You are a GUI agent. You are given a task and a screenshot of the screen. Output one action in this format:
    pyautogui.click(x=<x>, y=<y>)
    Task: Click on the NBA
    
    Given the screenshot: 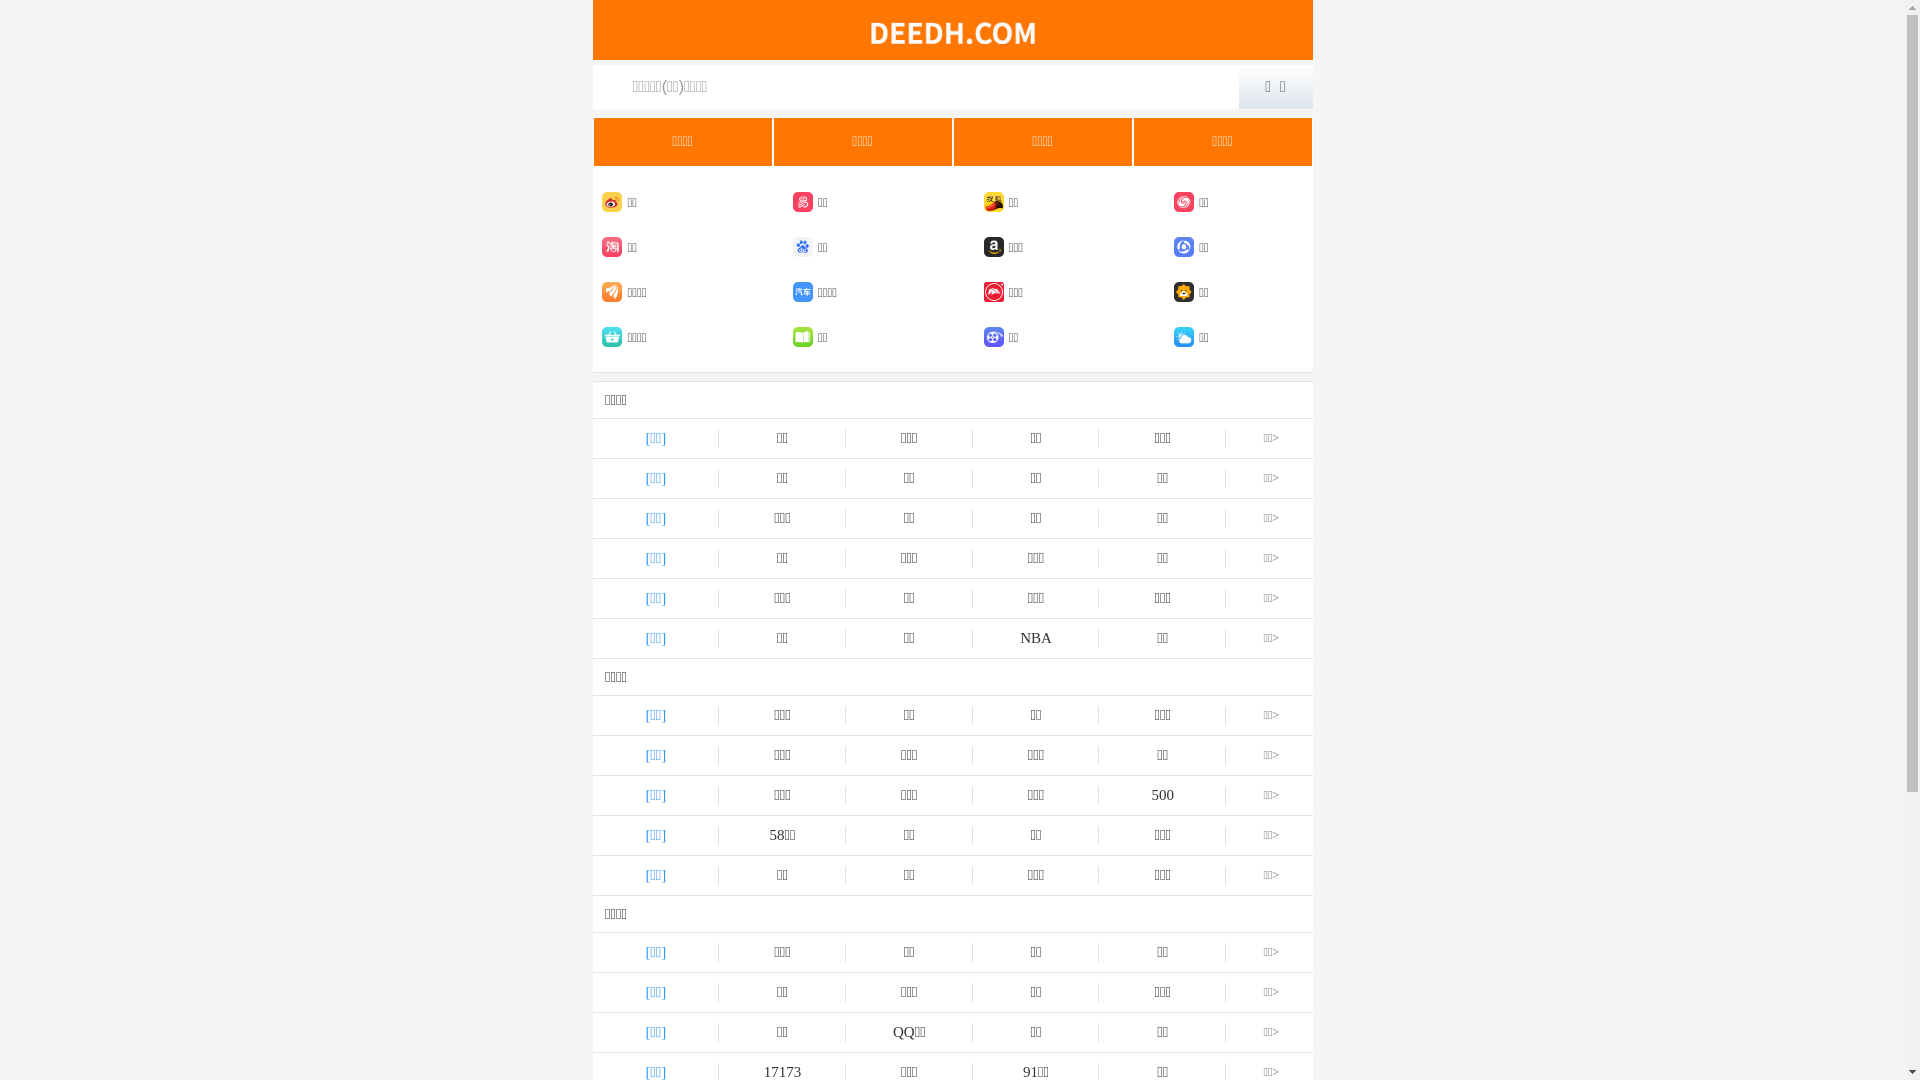 What is the action you would take?
    pyautogui.click(x=1036, y=638)
    